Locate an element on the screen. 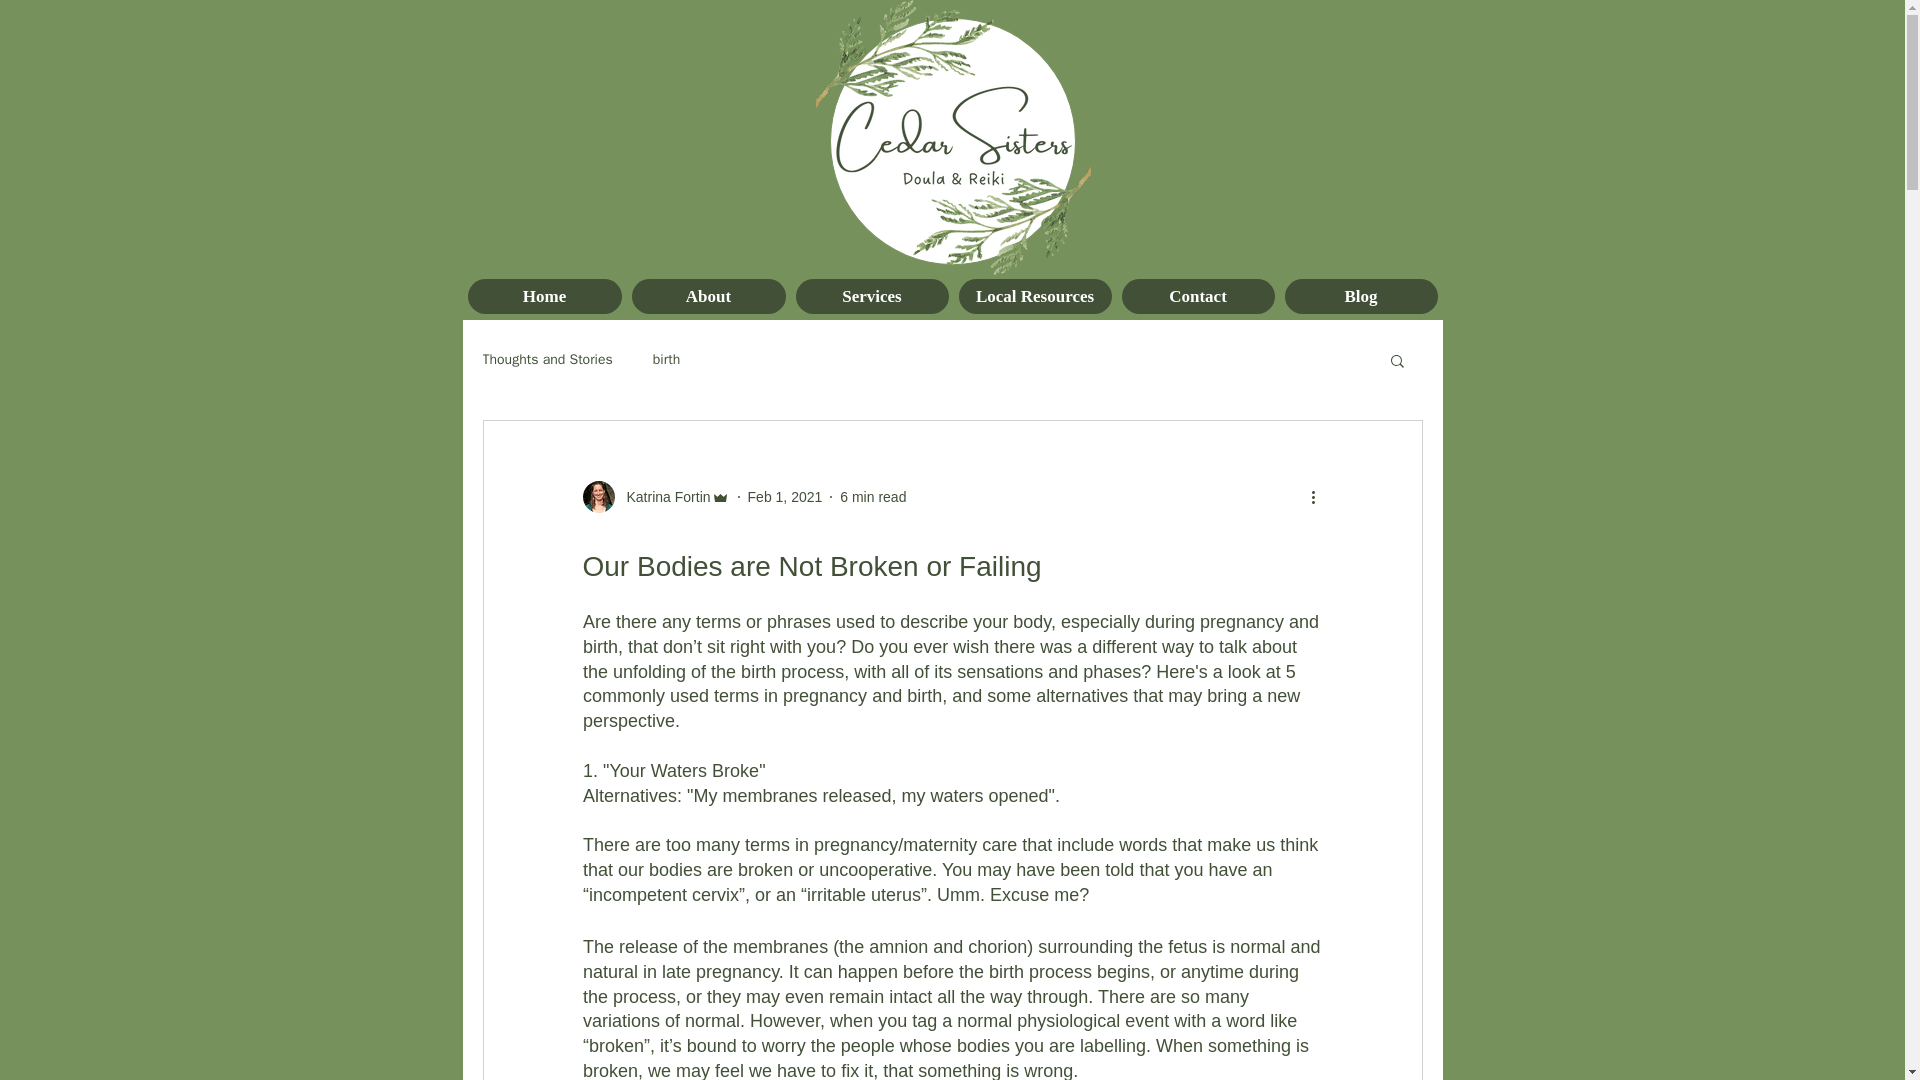 This screenshot has width=1920, height=1080. Thoughts and Stories is located at coordinates (546, 360).